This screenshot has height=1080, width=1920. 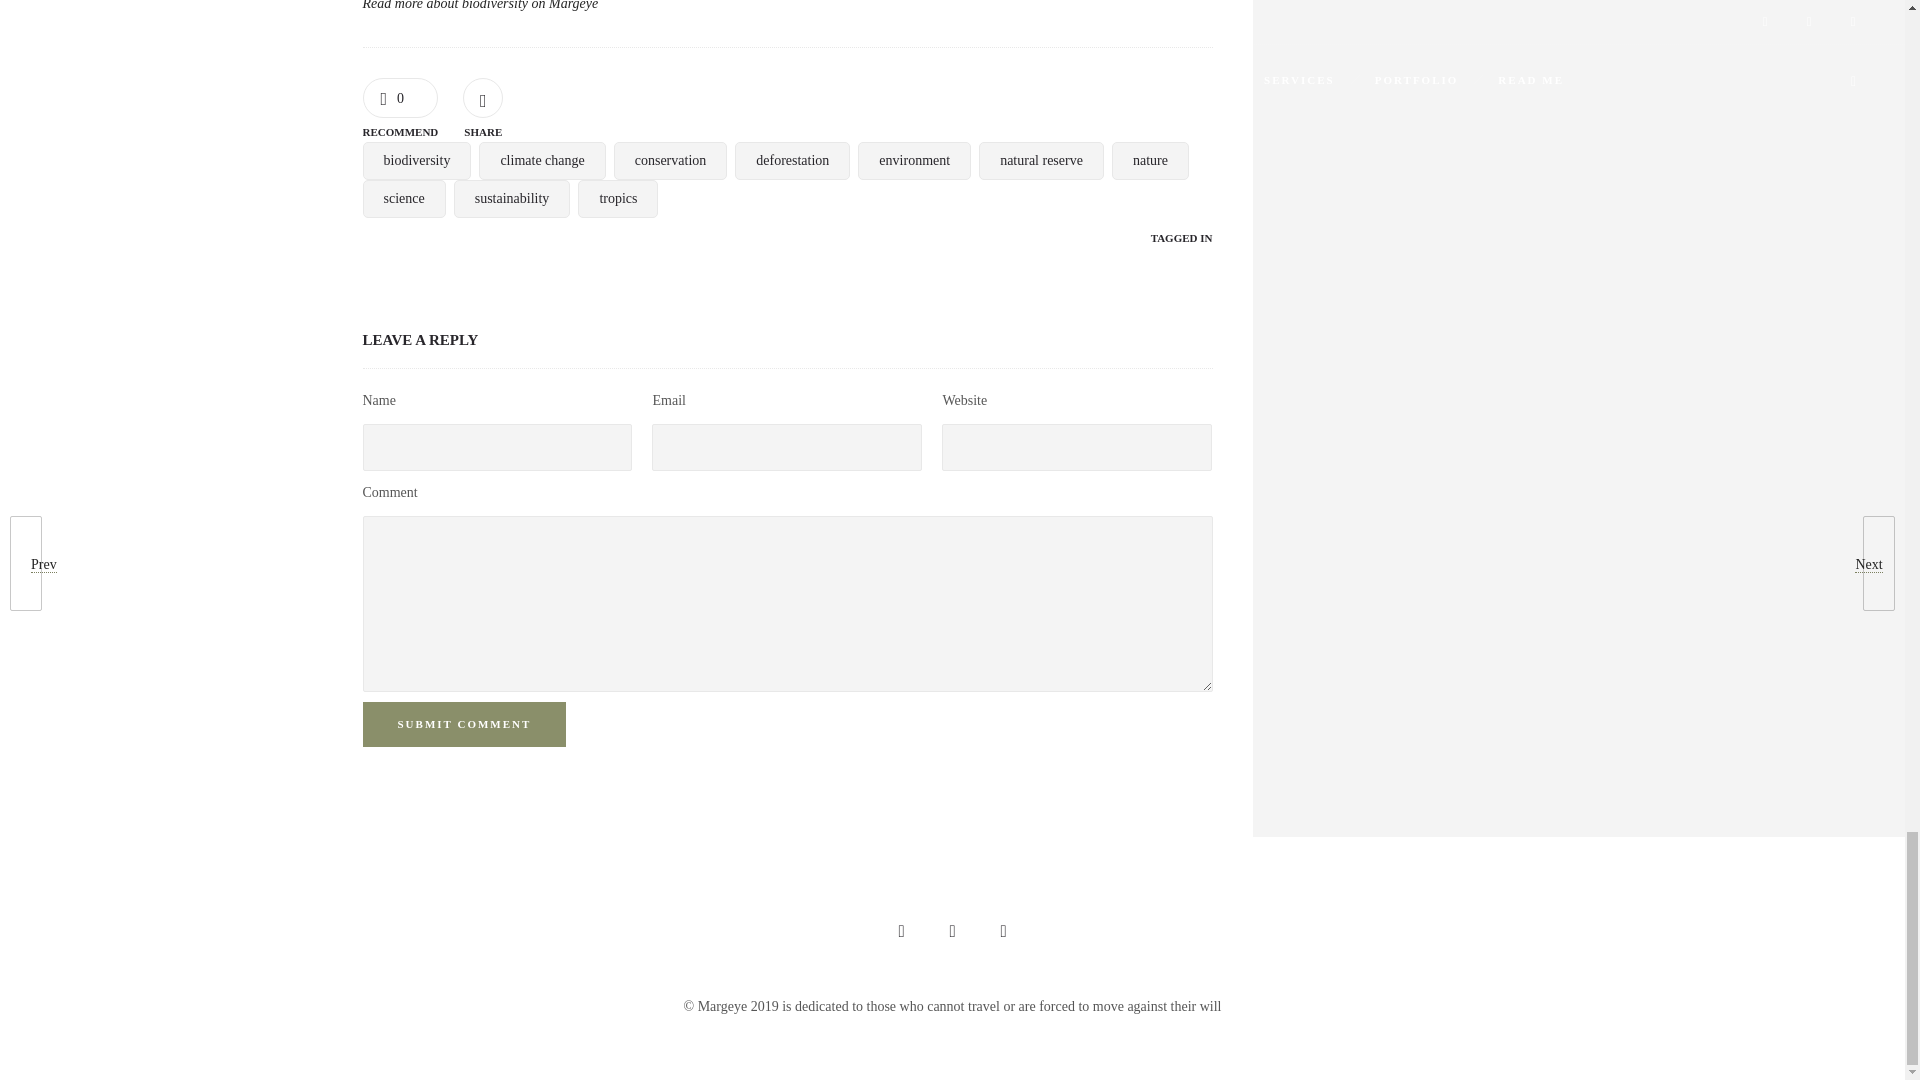 What do you see at coordinates (1002, 932) in the screenshot?
I see `Twitter` at bounding box center [1002, 932].